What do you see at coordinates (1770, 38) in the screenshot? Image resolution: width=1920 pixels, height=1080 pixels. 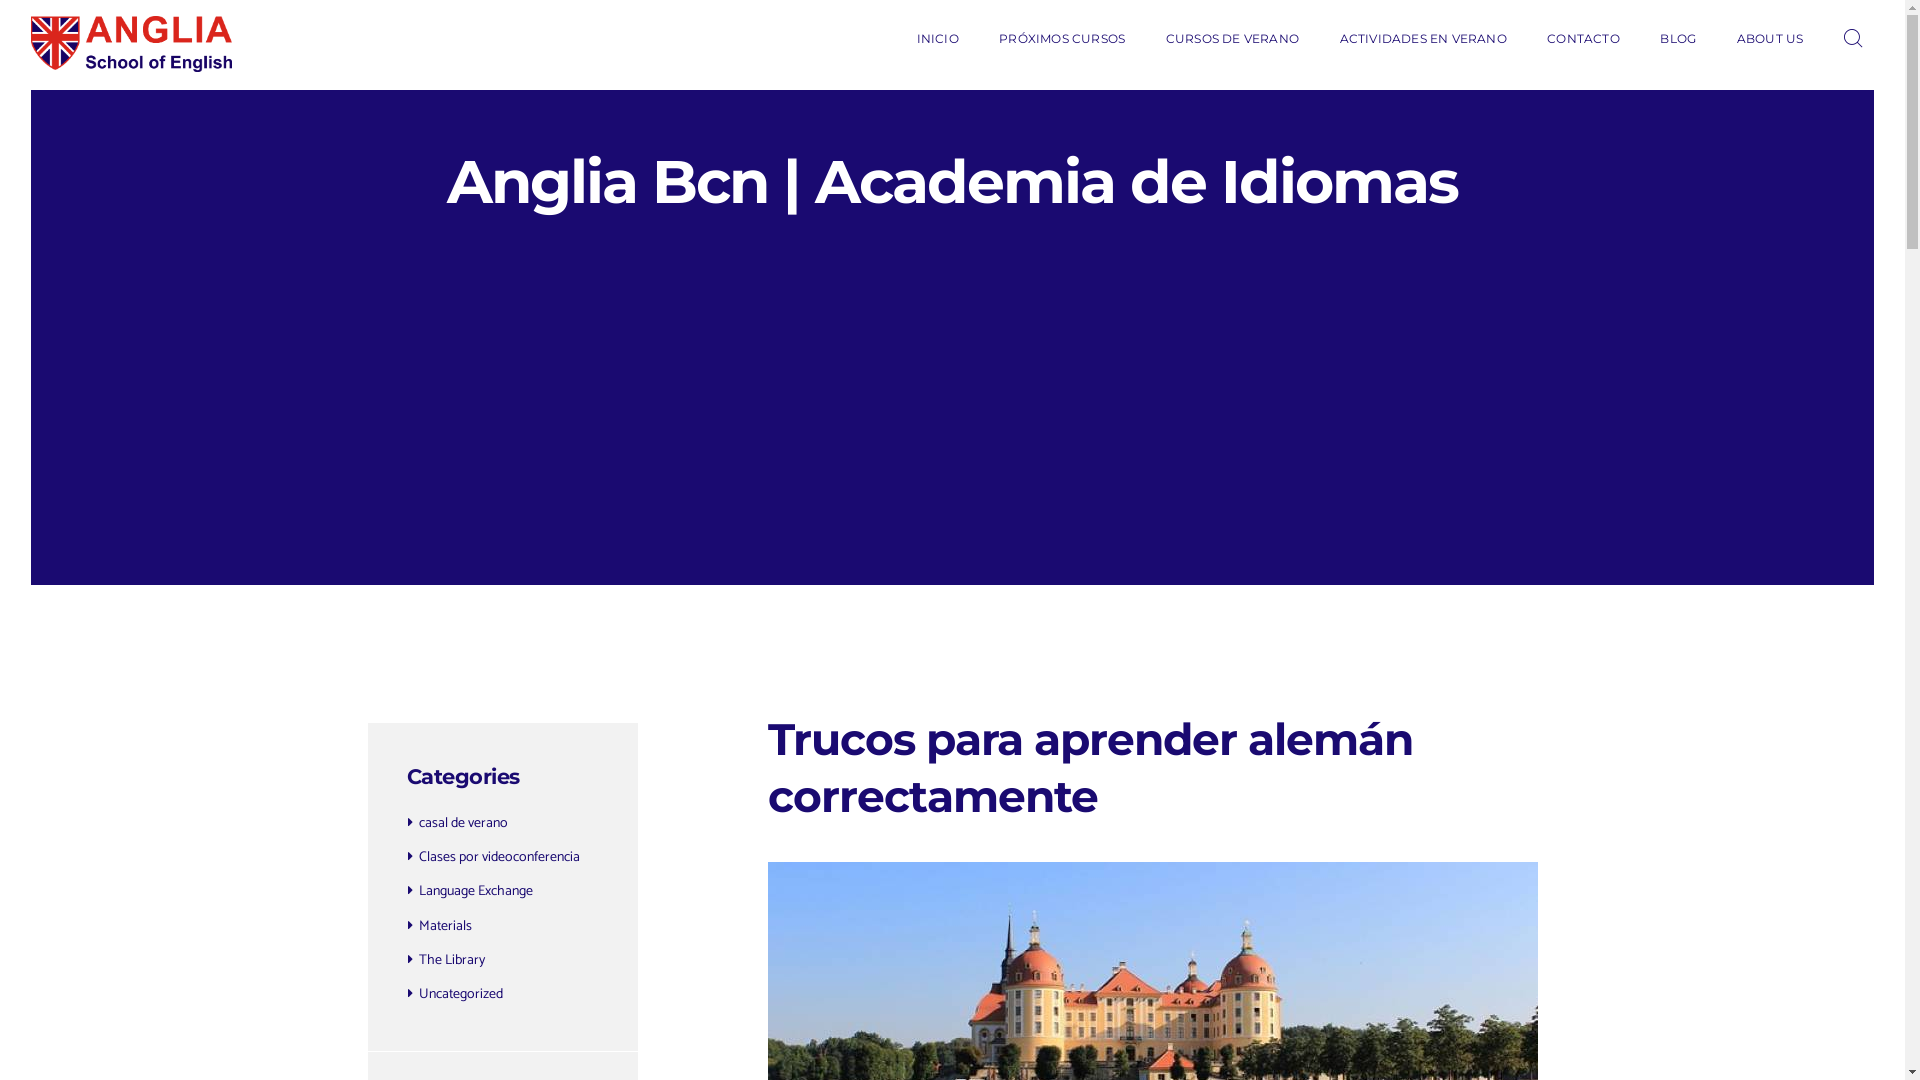 I see `ABOUT US` at bounding box center [1770, 38].